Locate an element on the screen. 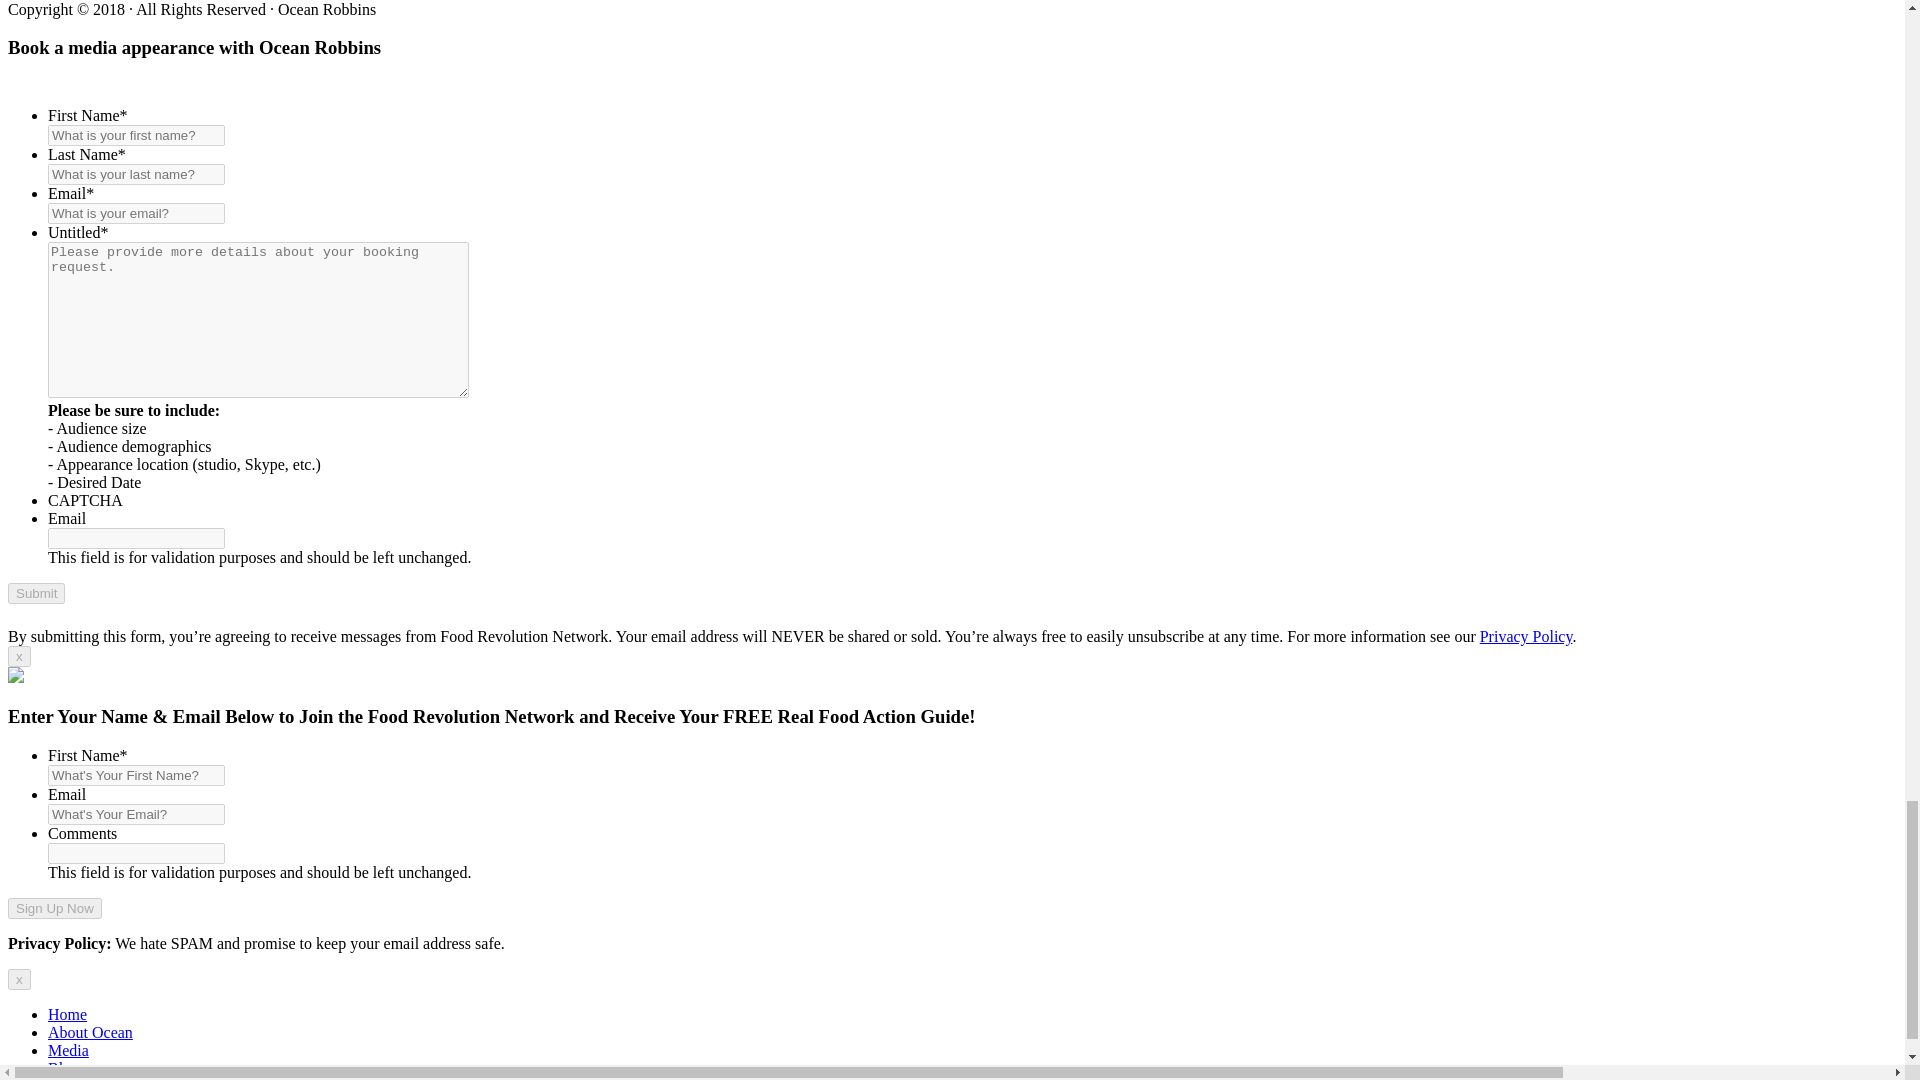 The width and height of the screenshot is (1920, 1080). Privacy Policy is located at coordinates (1526, 636).